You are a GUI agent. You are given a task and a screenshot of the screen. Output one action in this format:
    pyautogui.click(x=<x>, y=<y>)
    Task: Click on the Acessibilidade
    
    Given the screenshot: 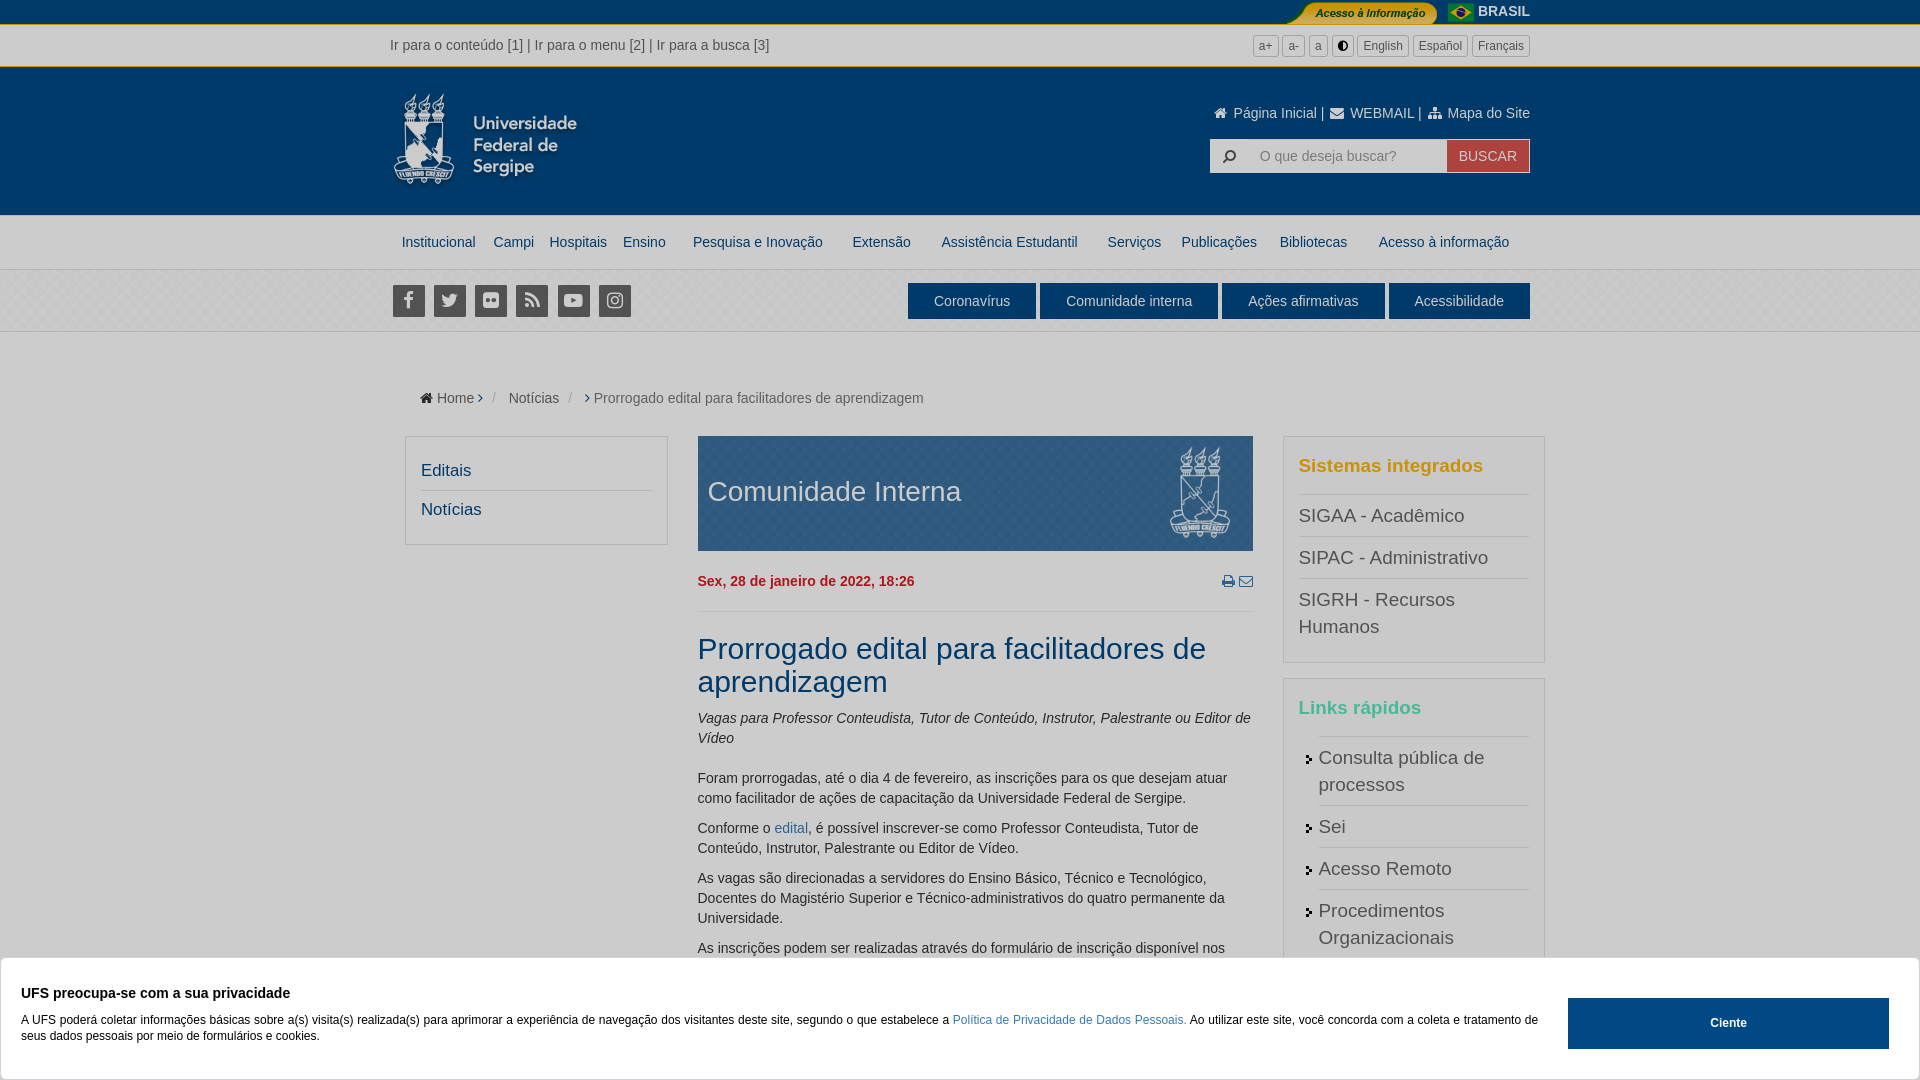 What is the action you would take?
    pyautogui.click(x=1459, y=301)
    